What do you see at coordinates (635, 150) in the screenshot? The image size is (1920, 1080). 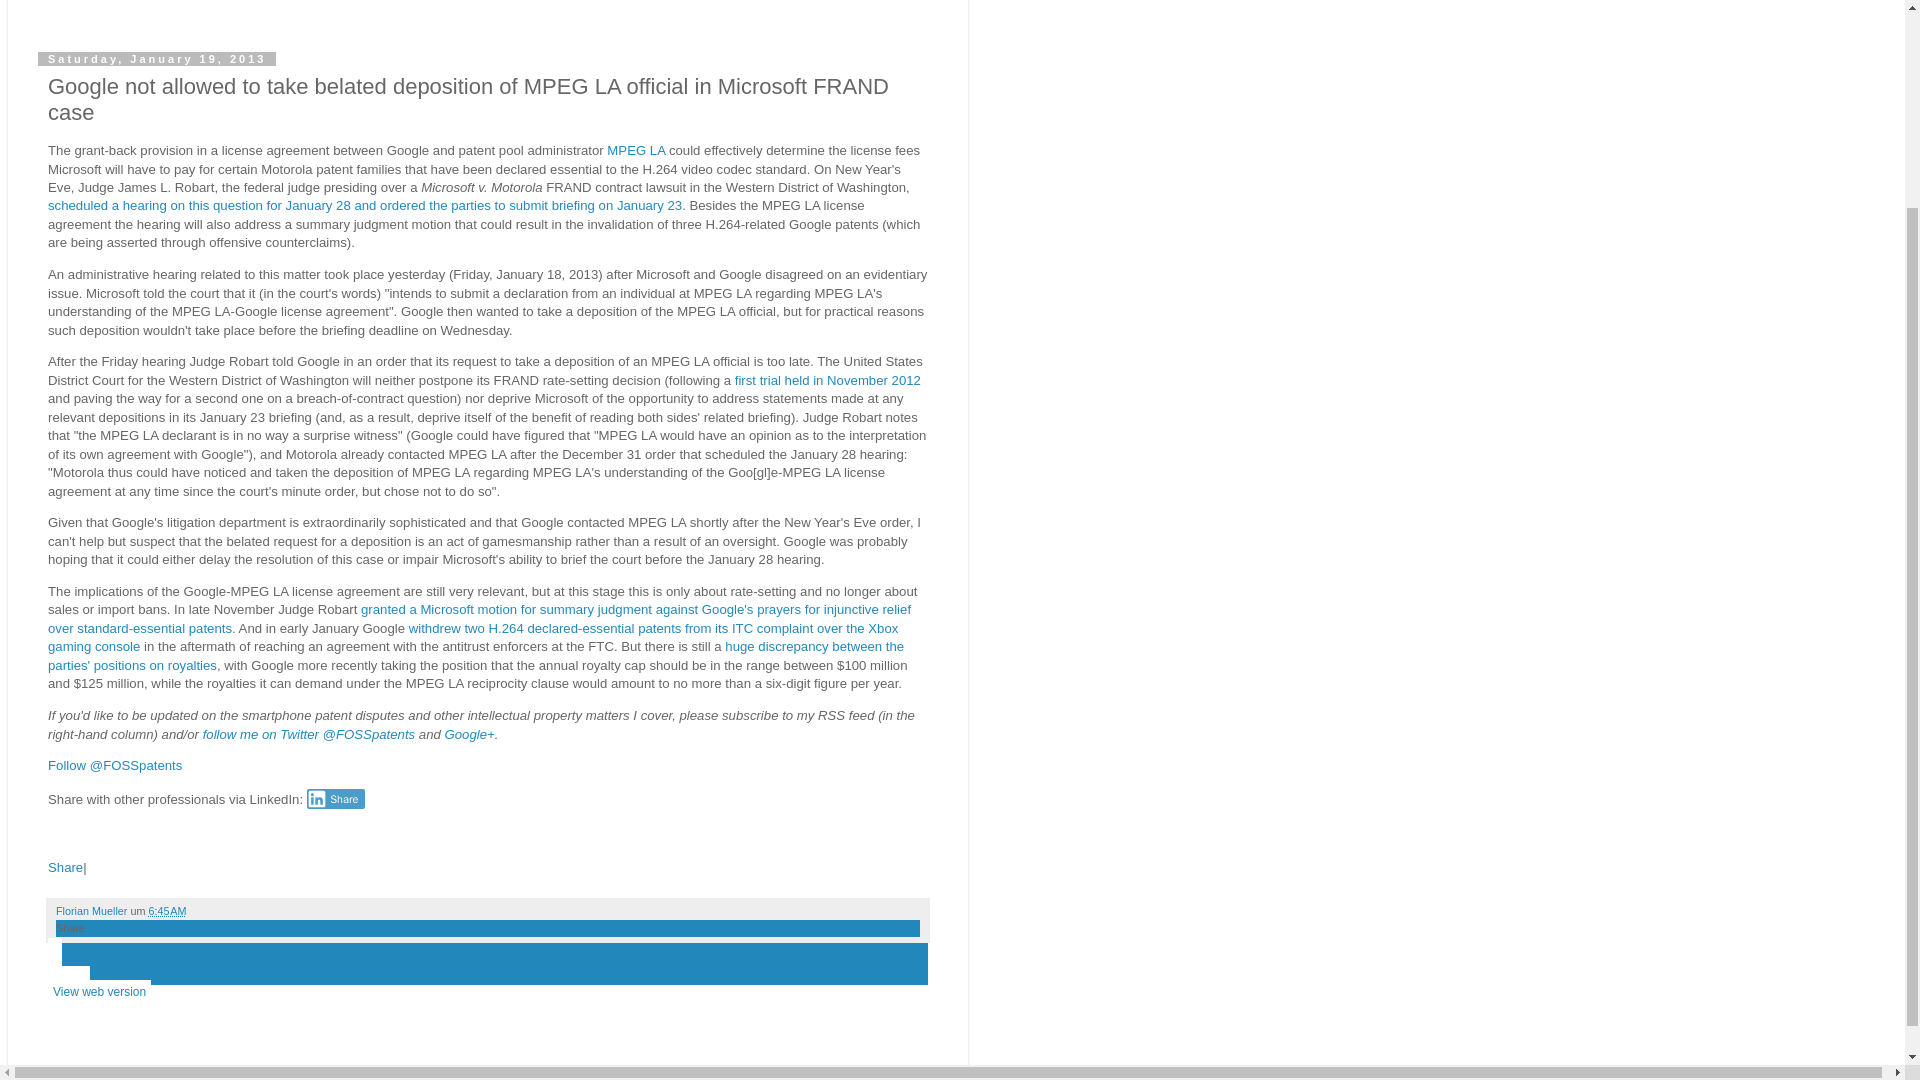 I see `MPEG LA` at bounding box center [635, 150].